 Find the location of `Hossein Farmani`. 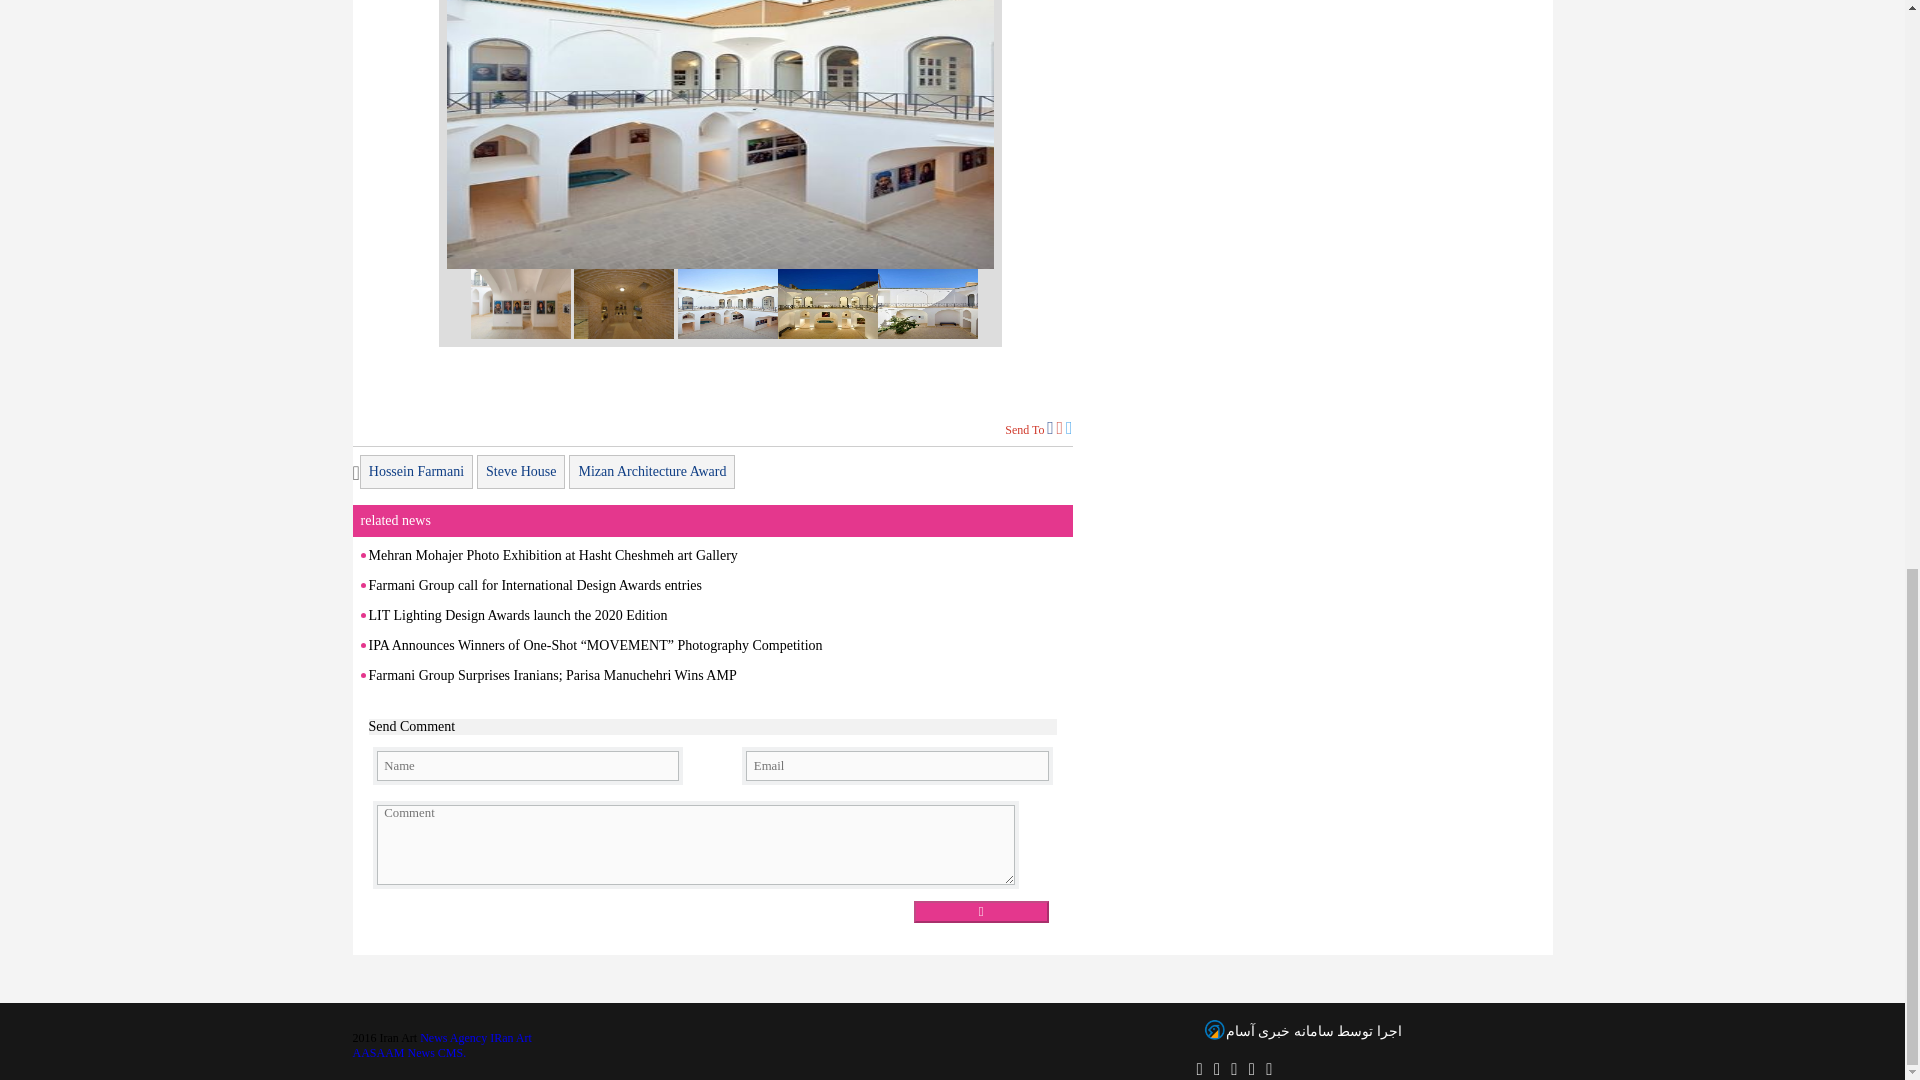

Hossein Farmani is located at coordinates (416, 472).